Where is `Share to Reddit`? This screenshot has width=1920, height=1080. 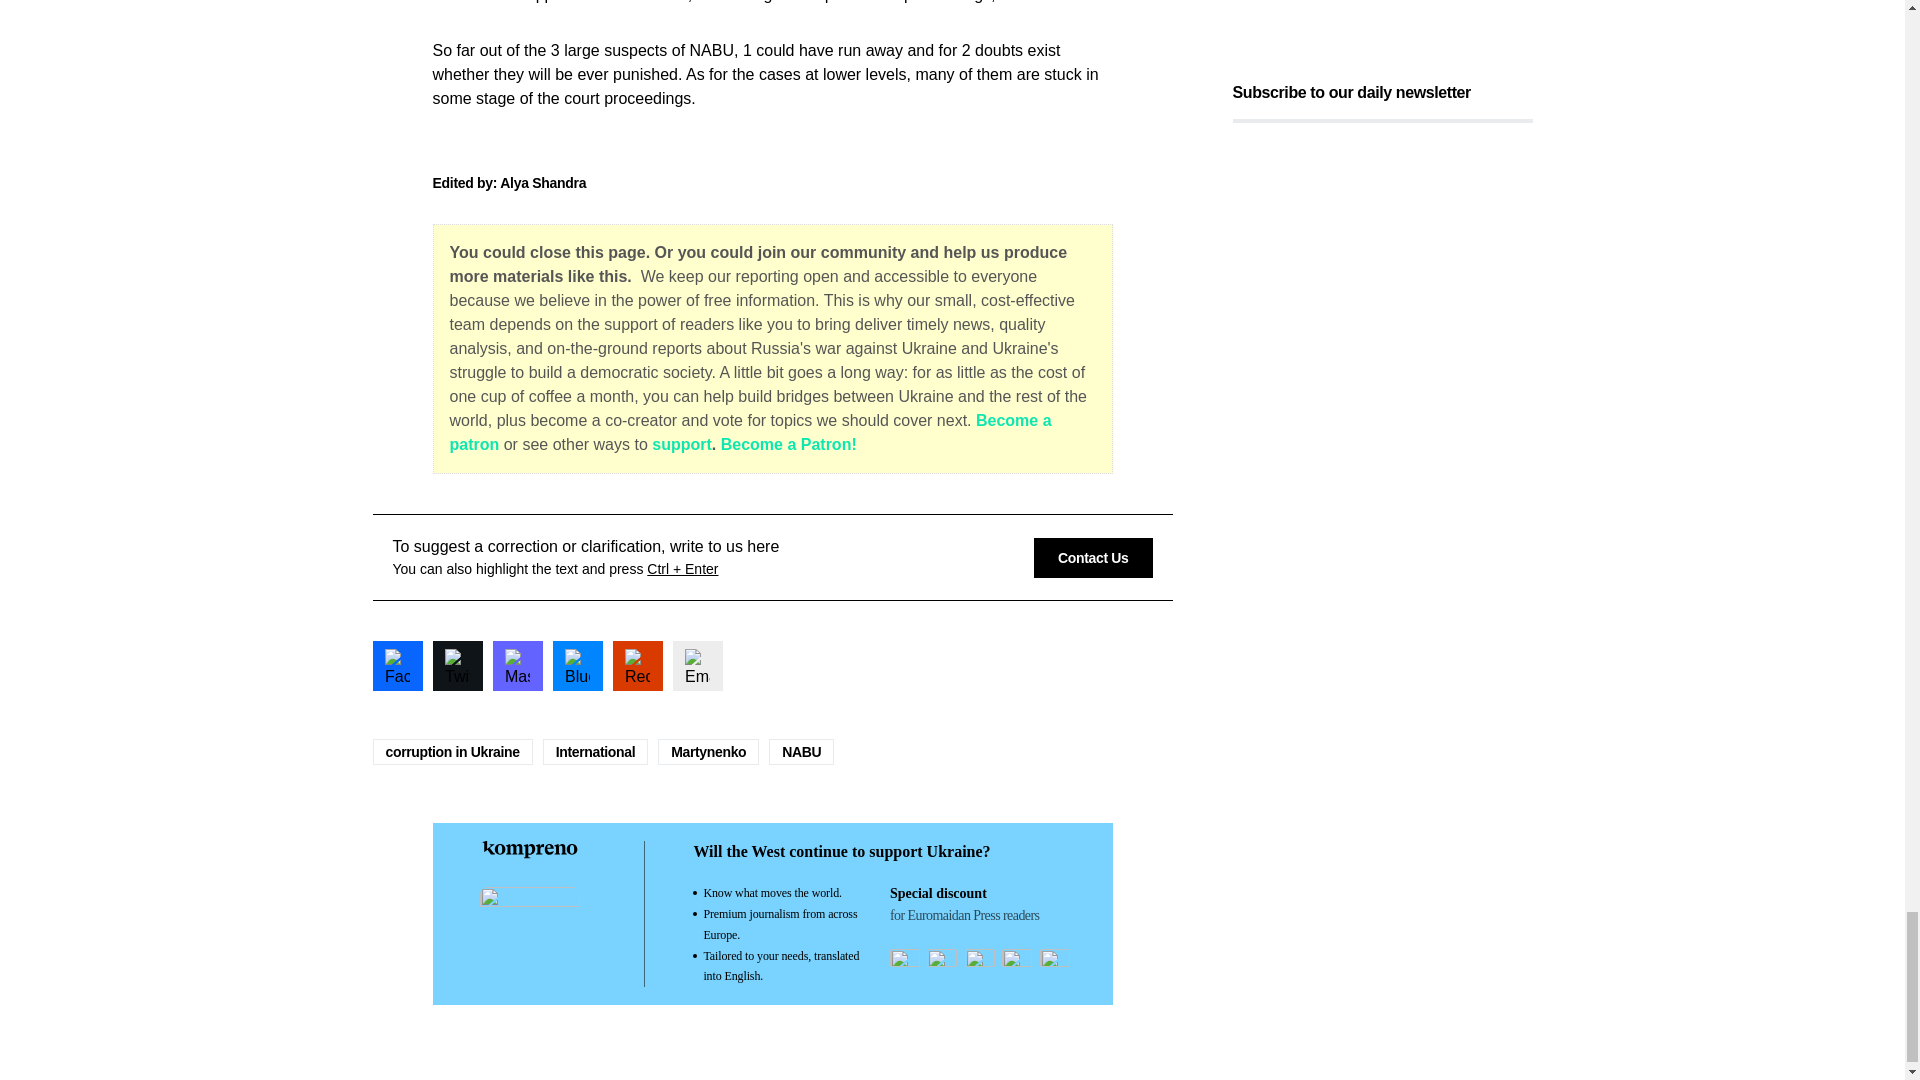 Share to Reddit is located at coordinates (637, 666).